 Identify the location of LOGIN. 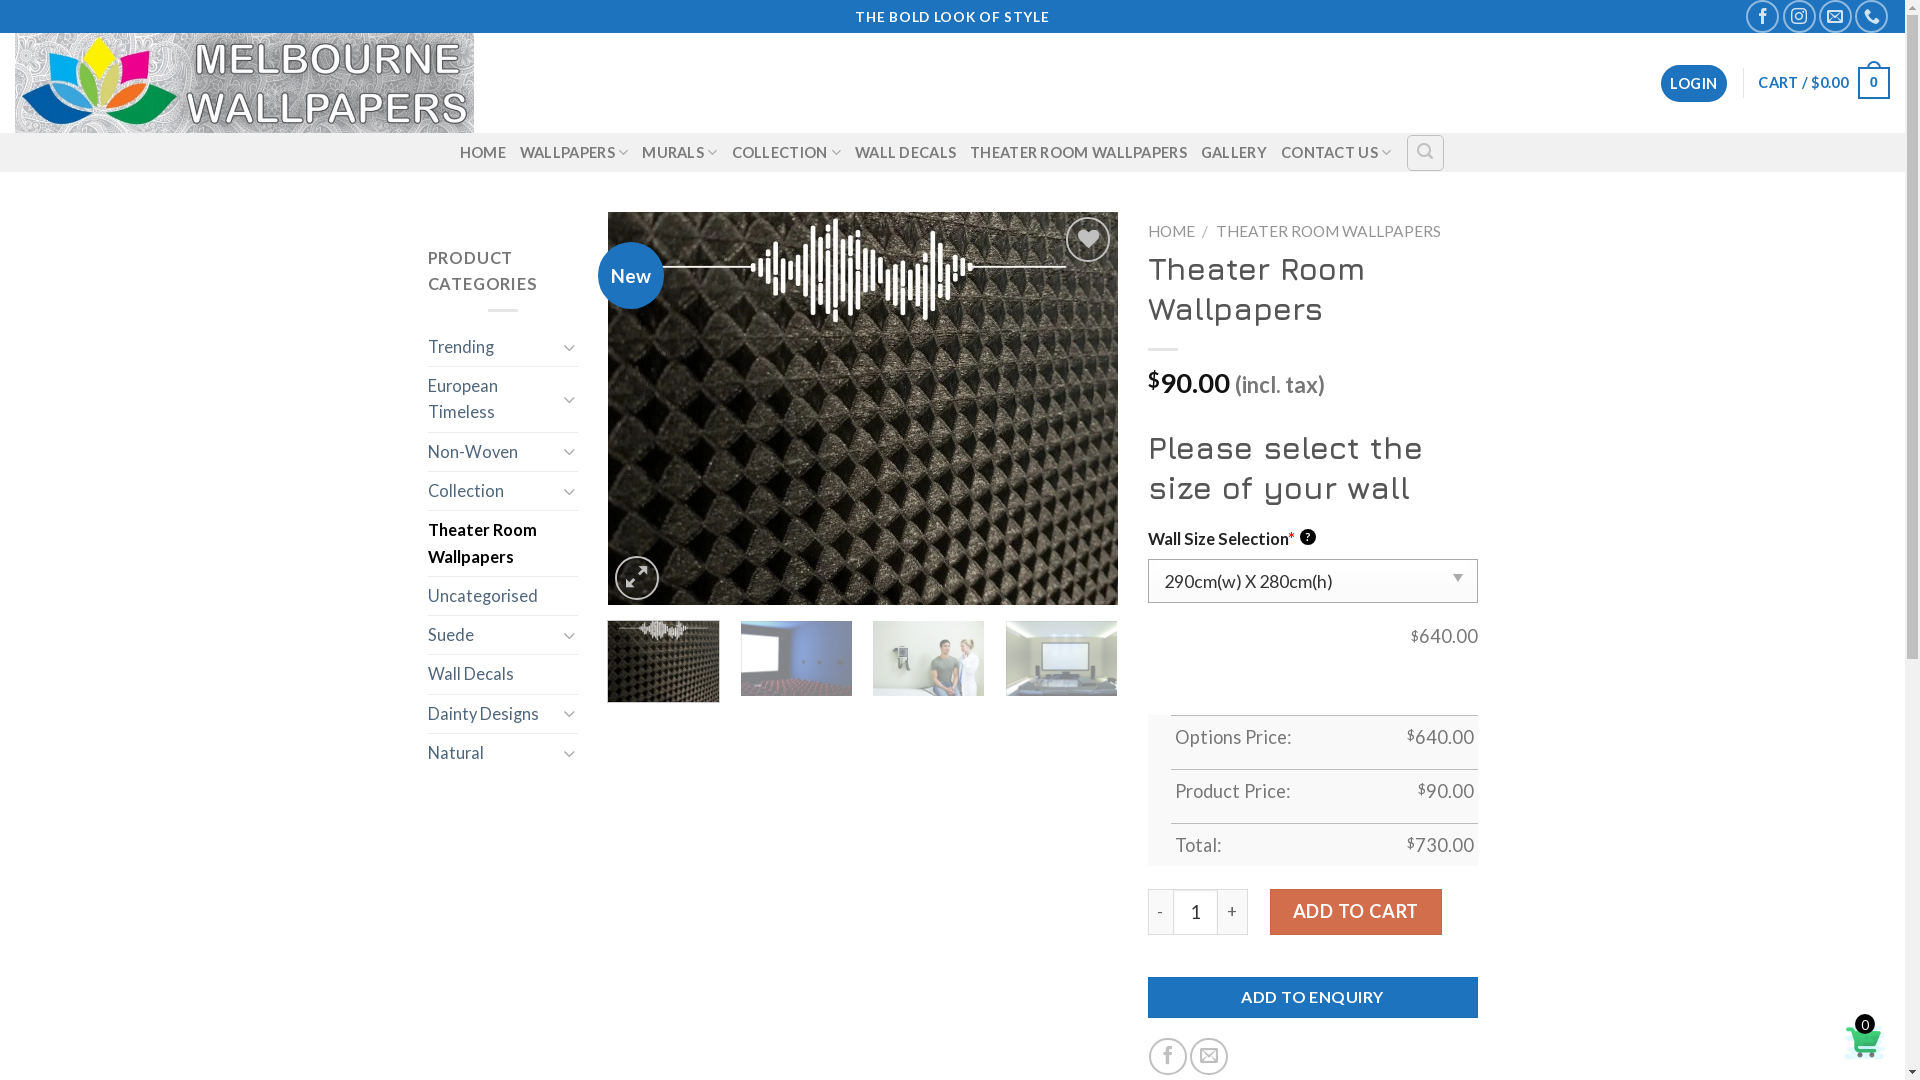
(1694, 84).